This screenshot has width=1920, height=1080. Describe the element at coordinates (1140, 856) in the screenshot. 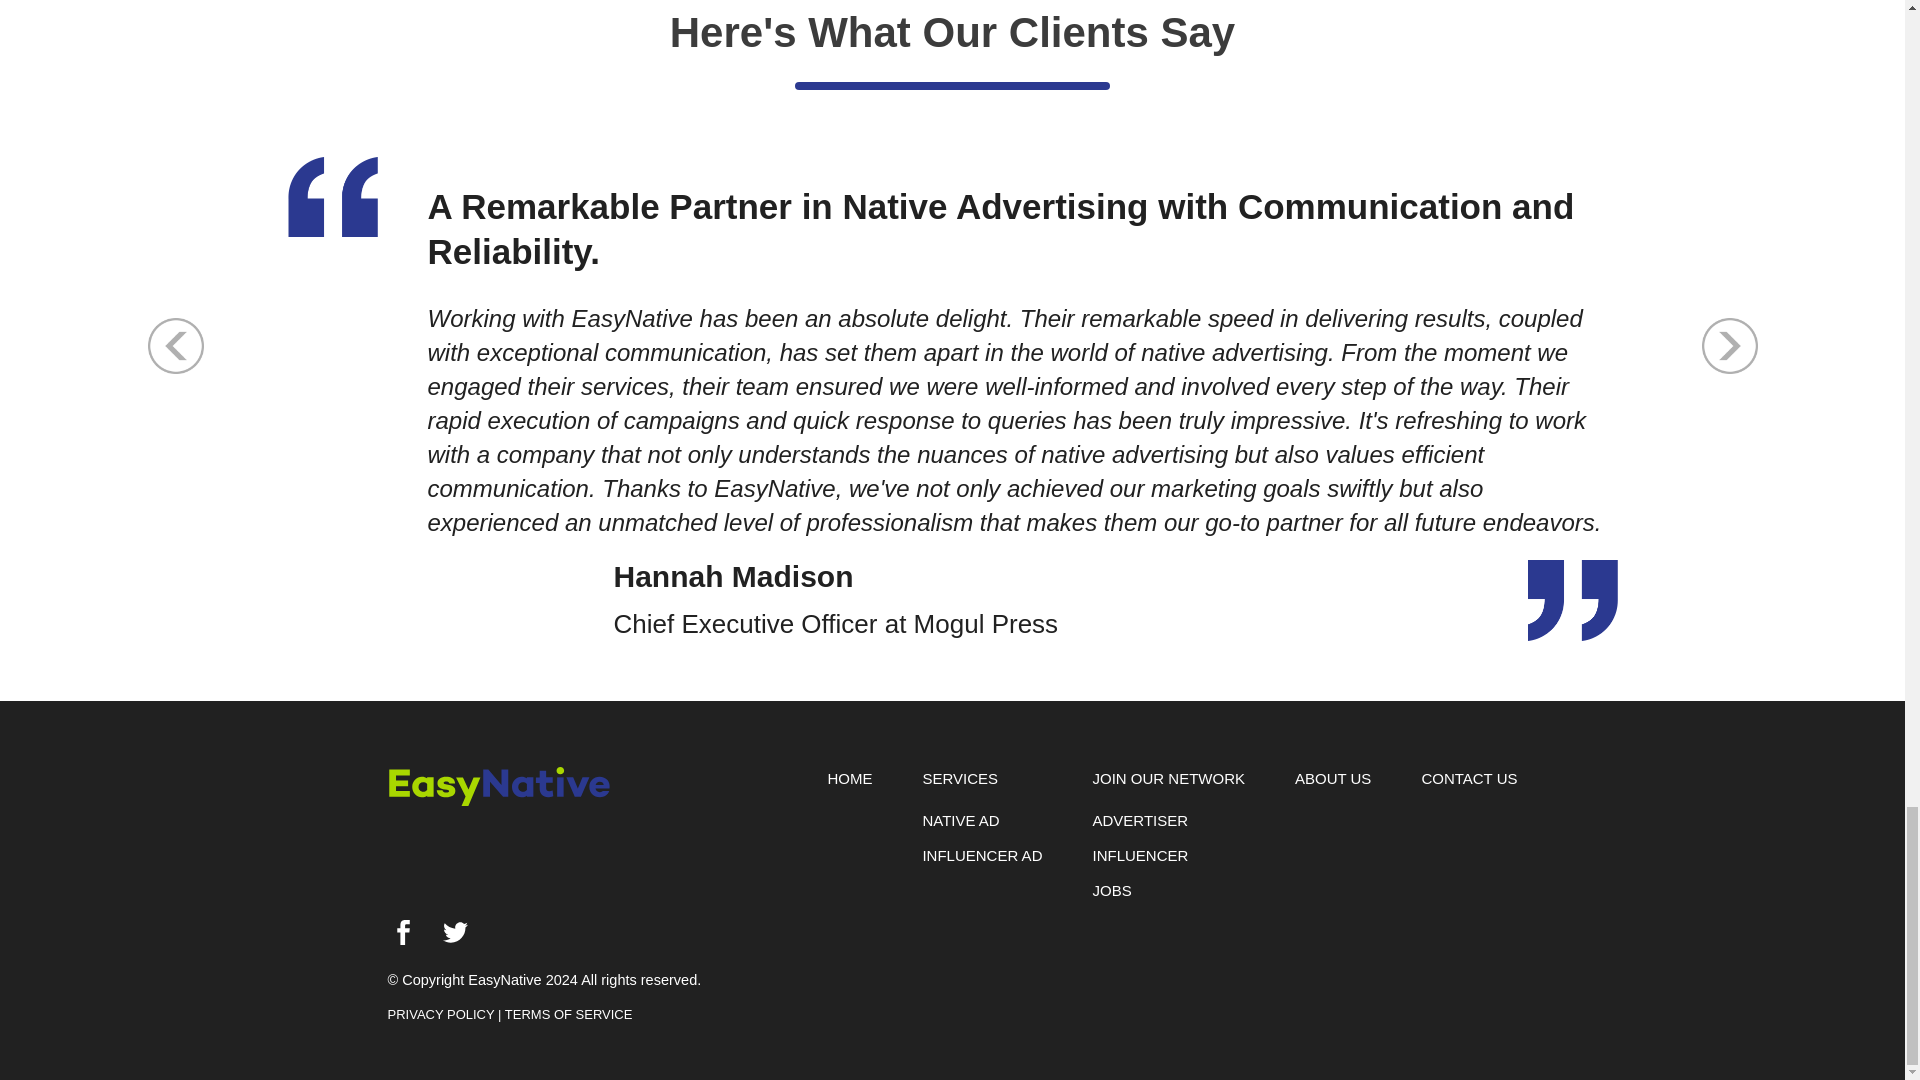

I see `INFLUENCER` at that location.